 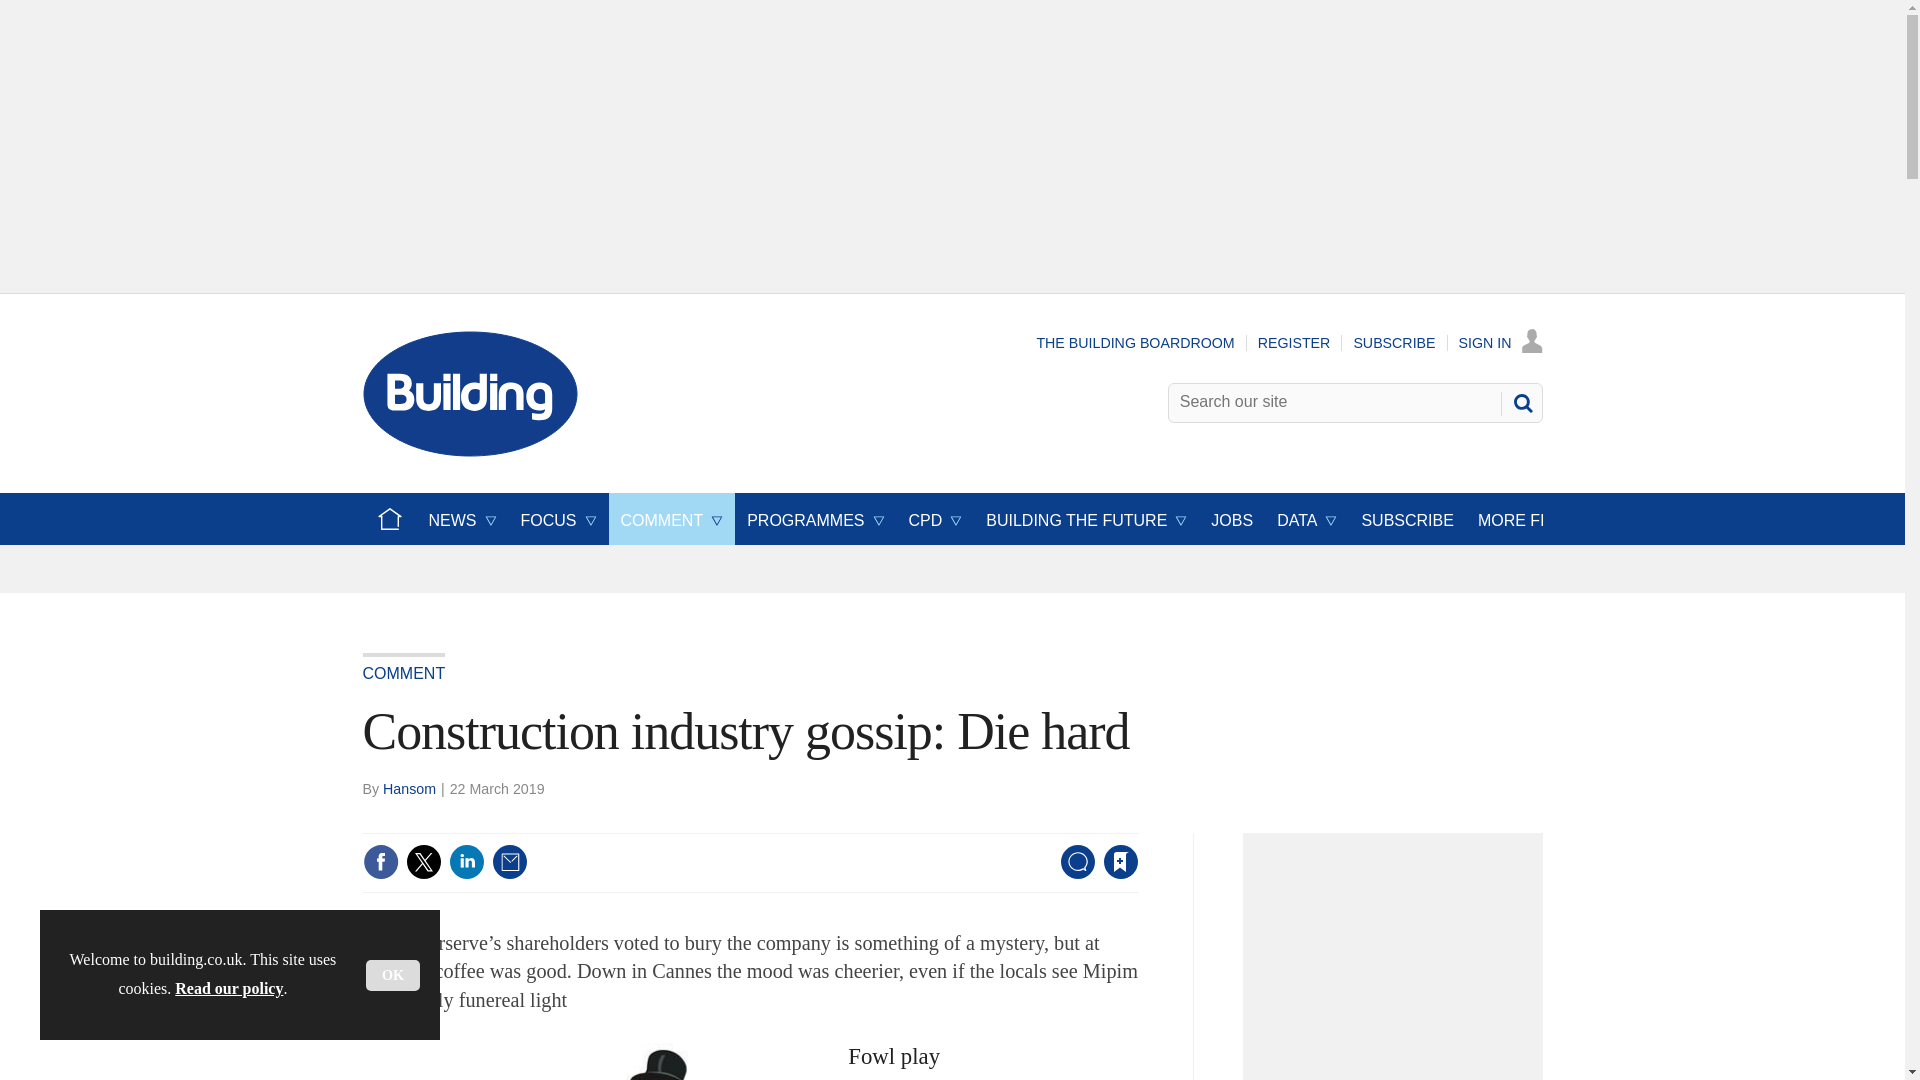 What do you see at coordinates (465, 862) in the screenshot?
I see `Share this on Linked in` at bounding box center [465, 862].